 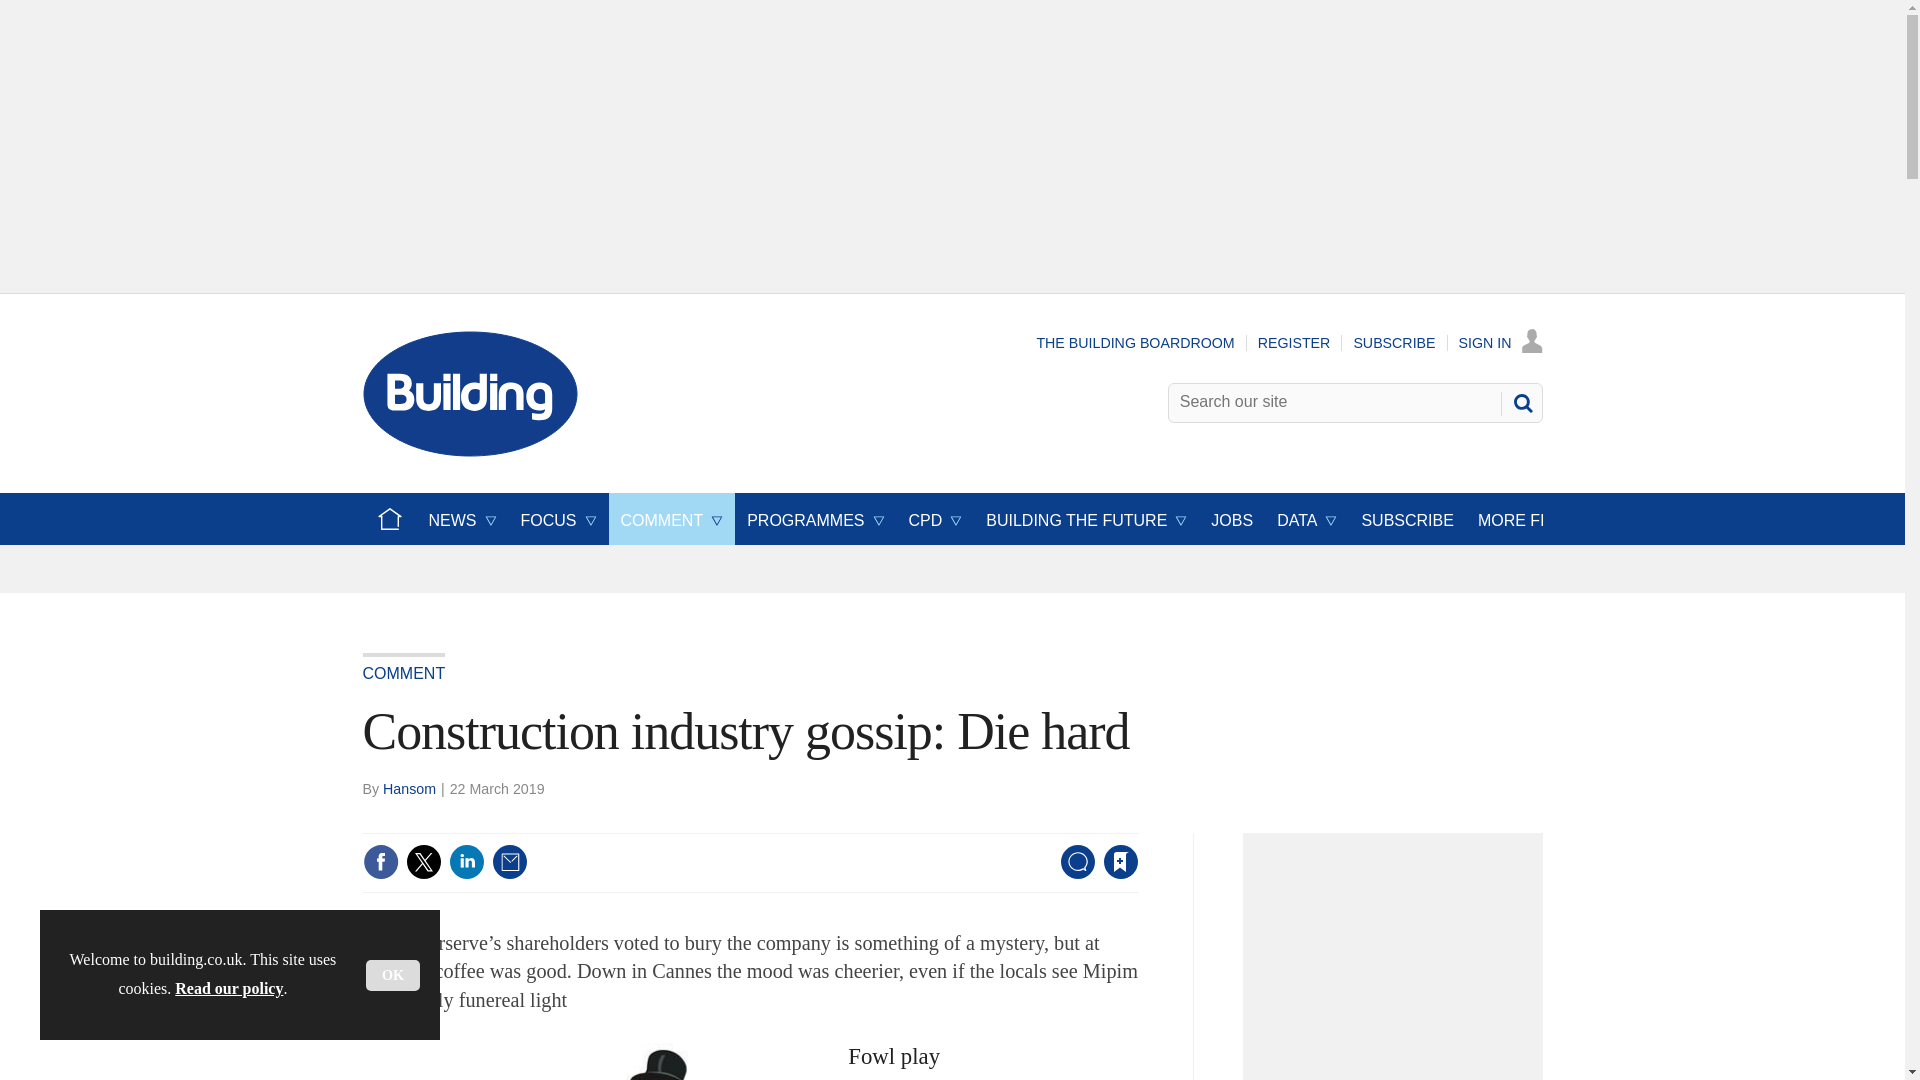 What do you see at coordinates (465, 862) in the screenshot?
I see `Share this on Linked in` at bounding box center [465, 862].